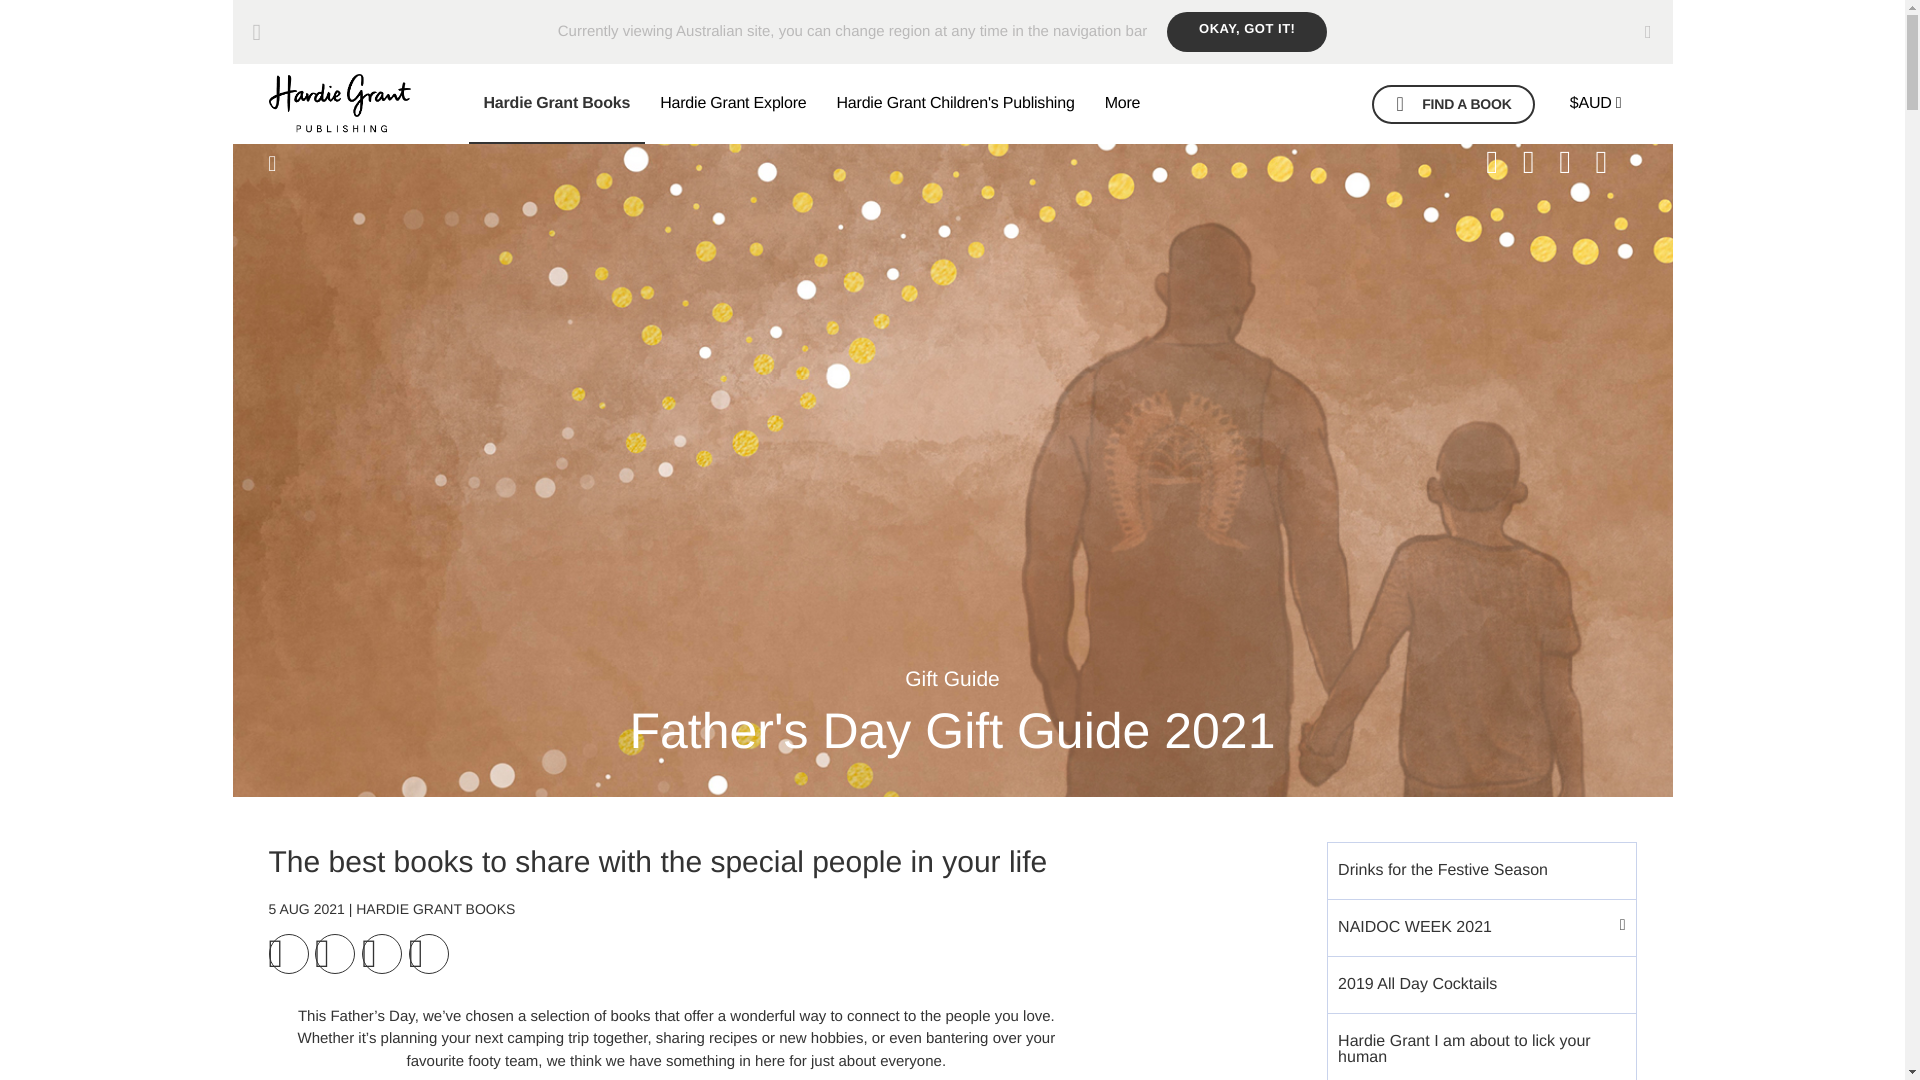 The height and width of the screenshot is (1080, 1920). I want to click on Hardie Grant Books, so click(556, 103).